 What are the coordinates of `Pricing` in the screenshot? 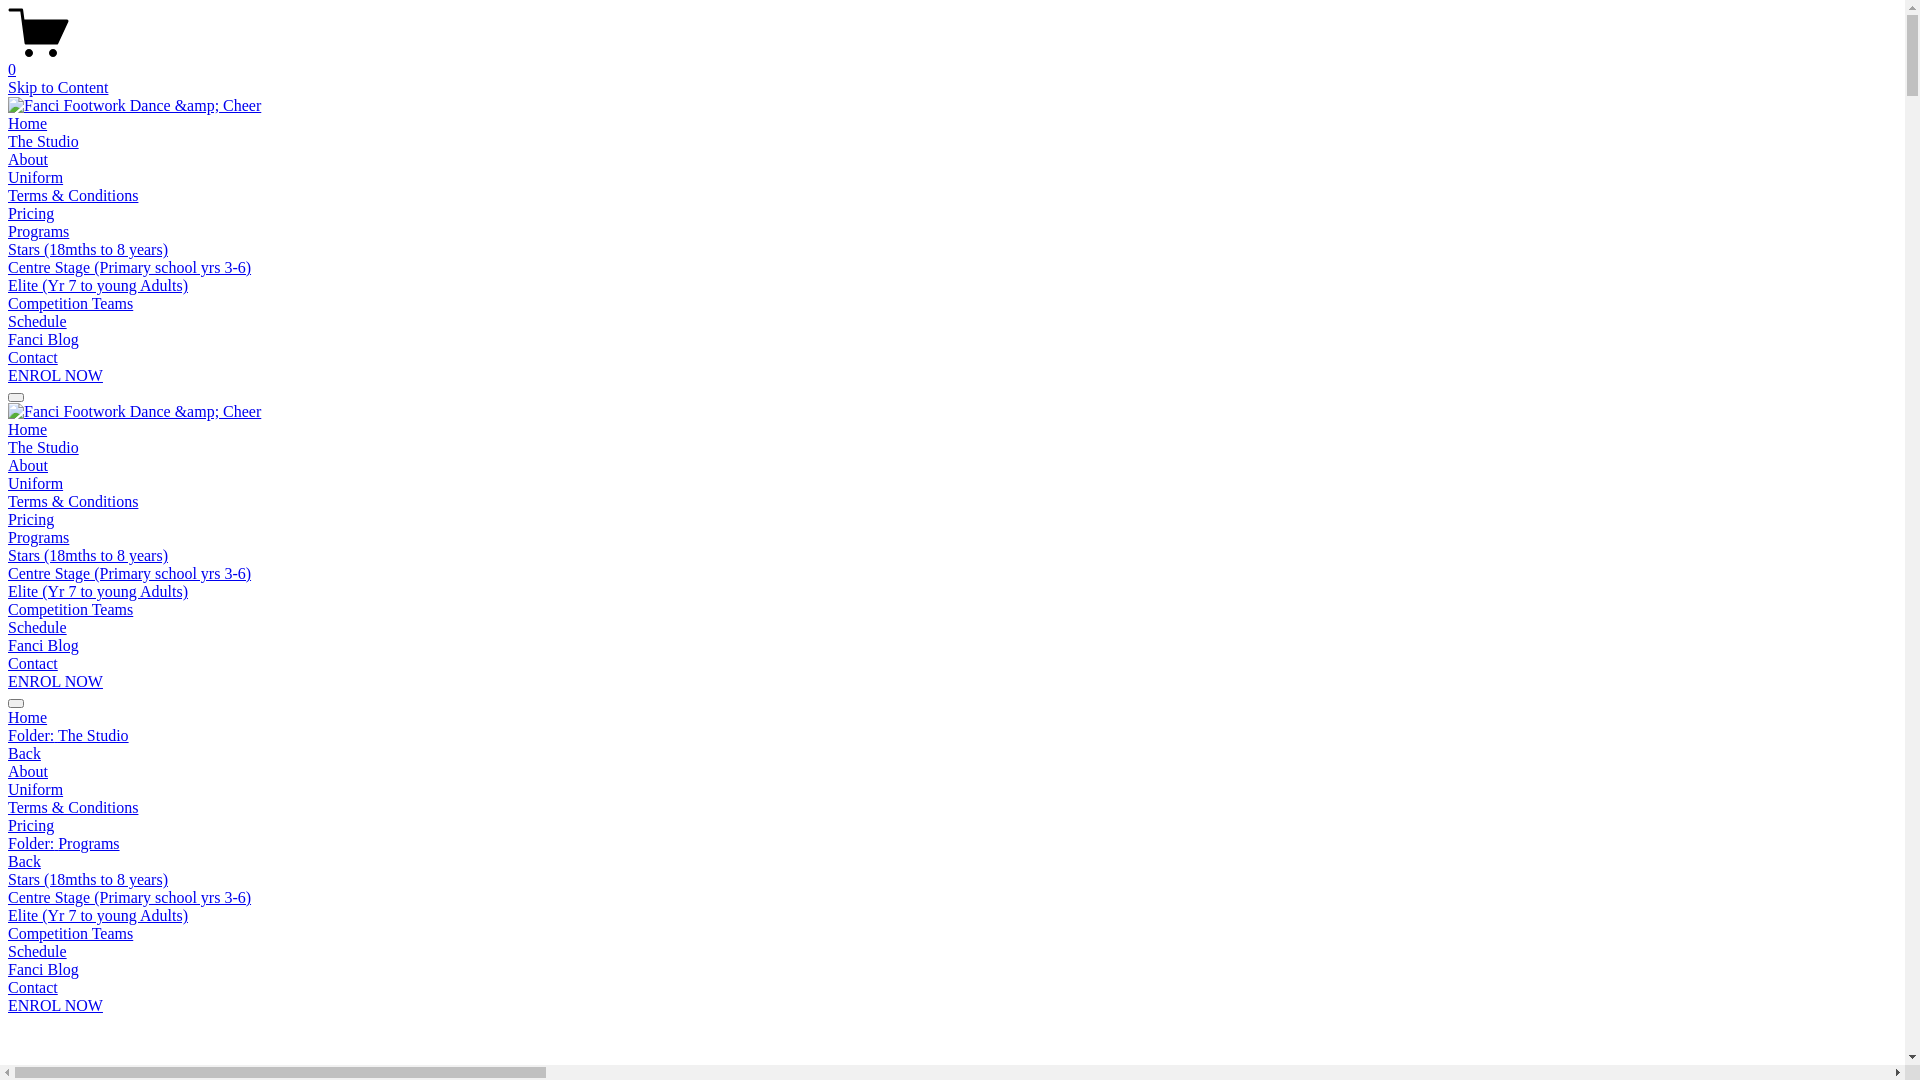 It's located at (952, 826).